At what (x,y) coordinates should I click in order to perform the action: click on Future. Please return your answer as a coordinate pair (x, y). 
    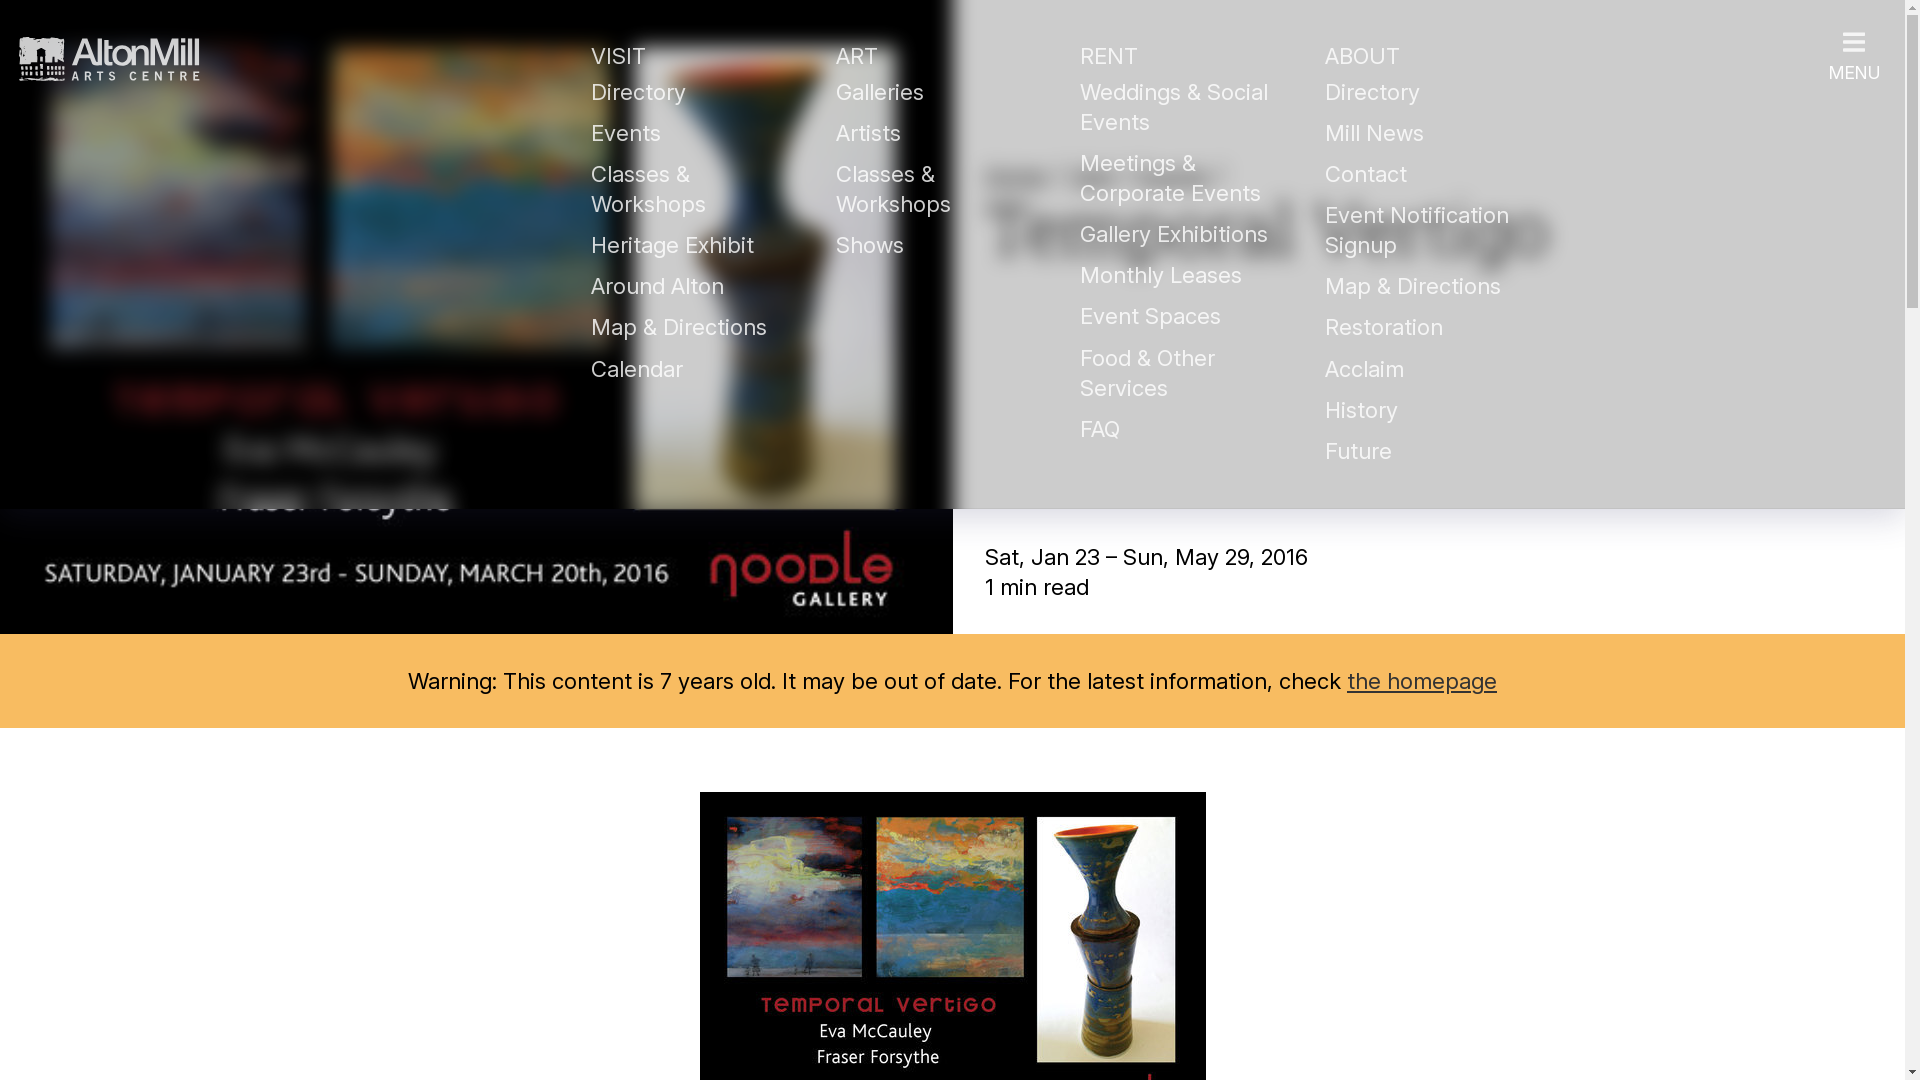
    Looking at the image, I should click on (1358, 451).